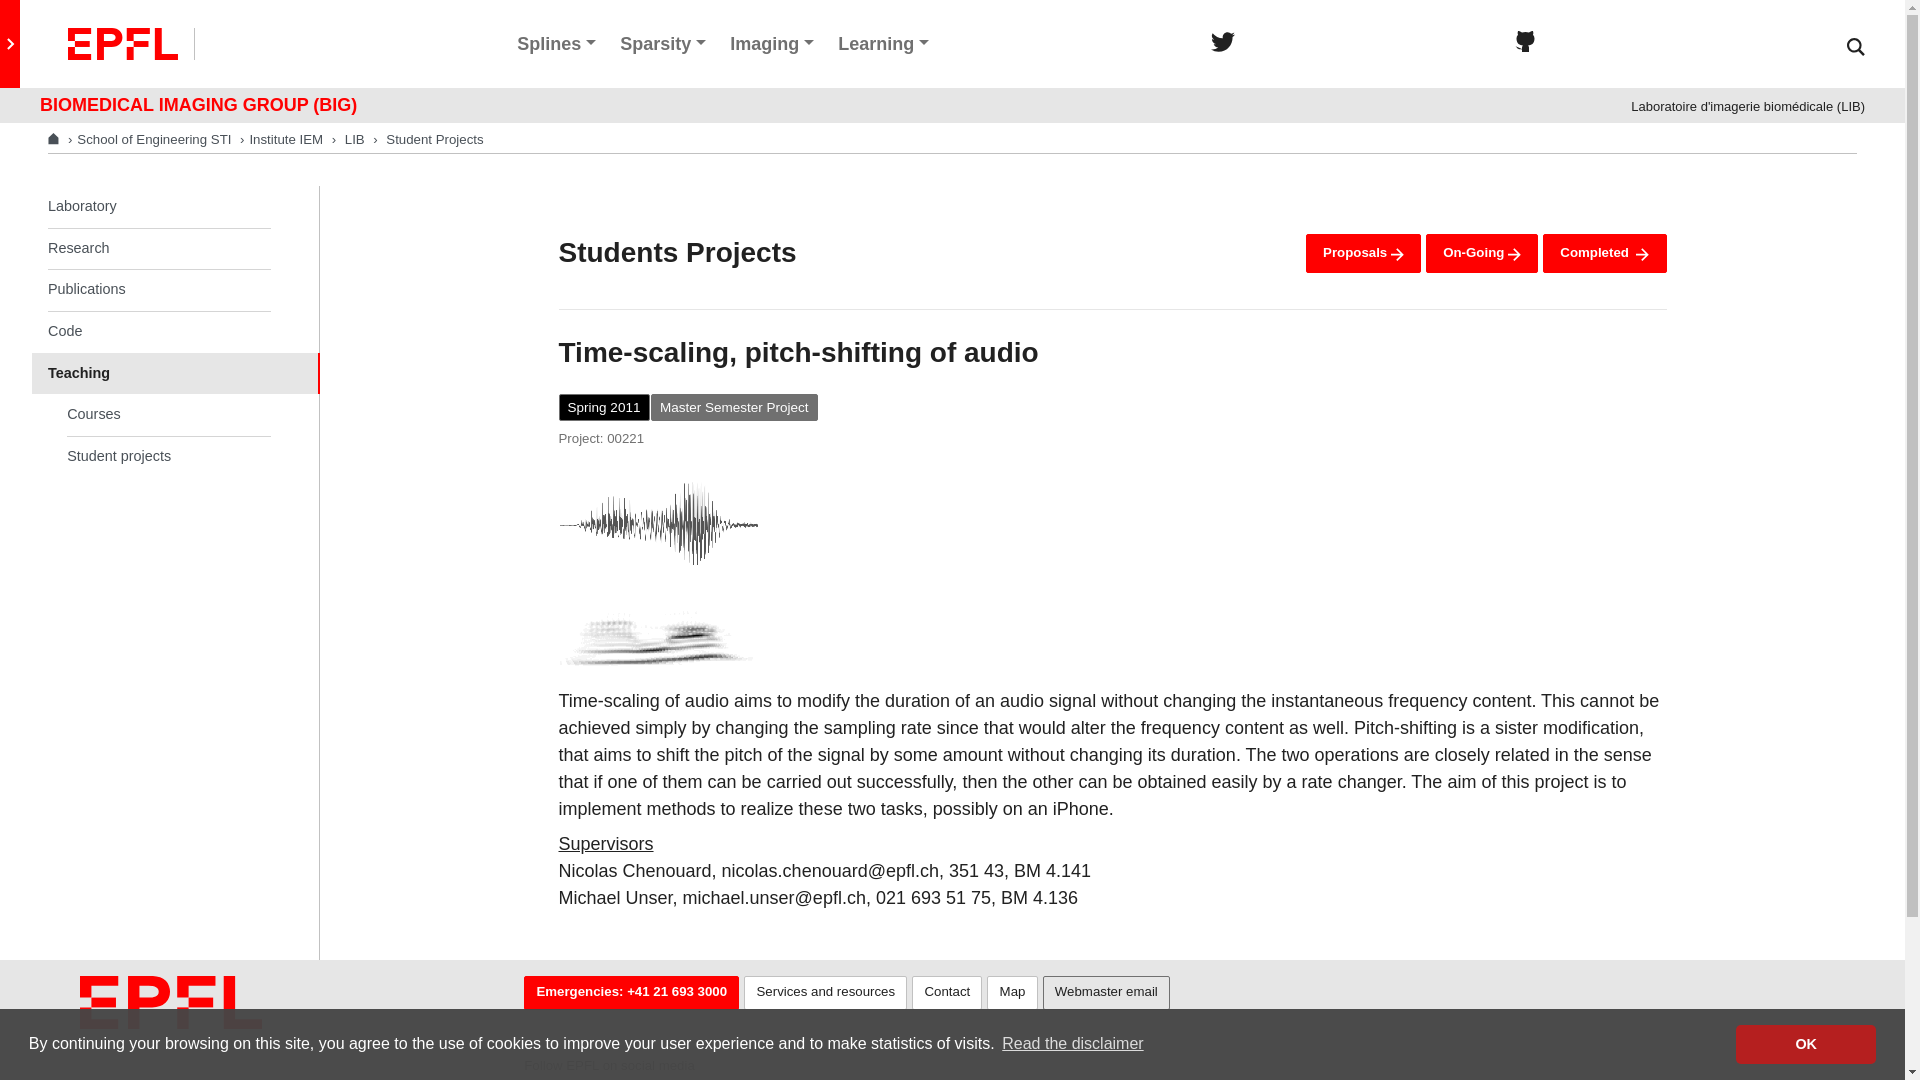  I want to click on Student Projects, so click(434, 138).